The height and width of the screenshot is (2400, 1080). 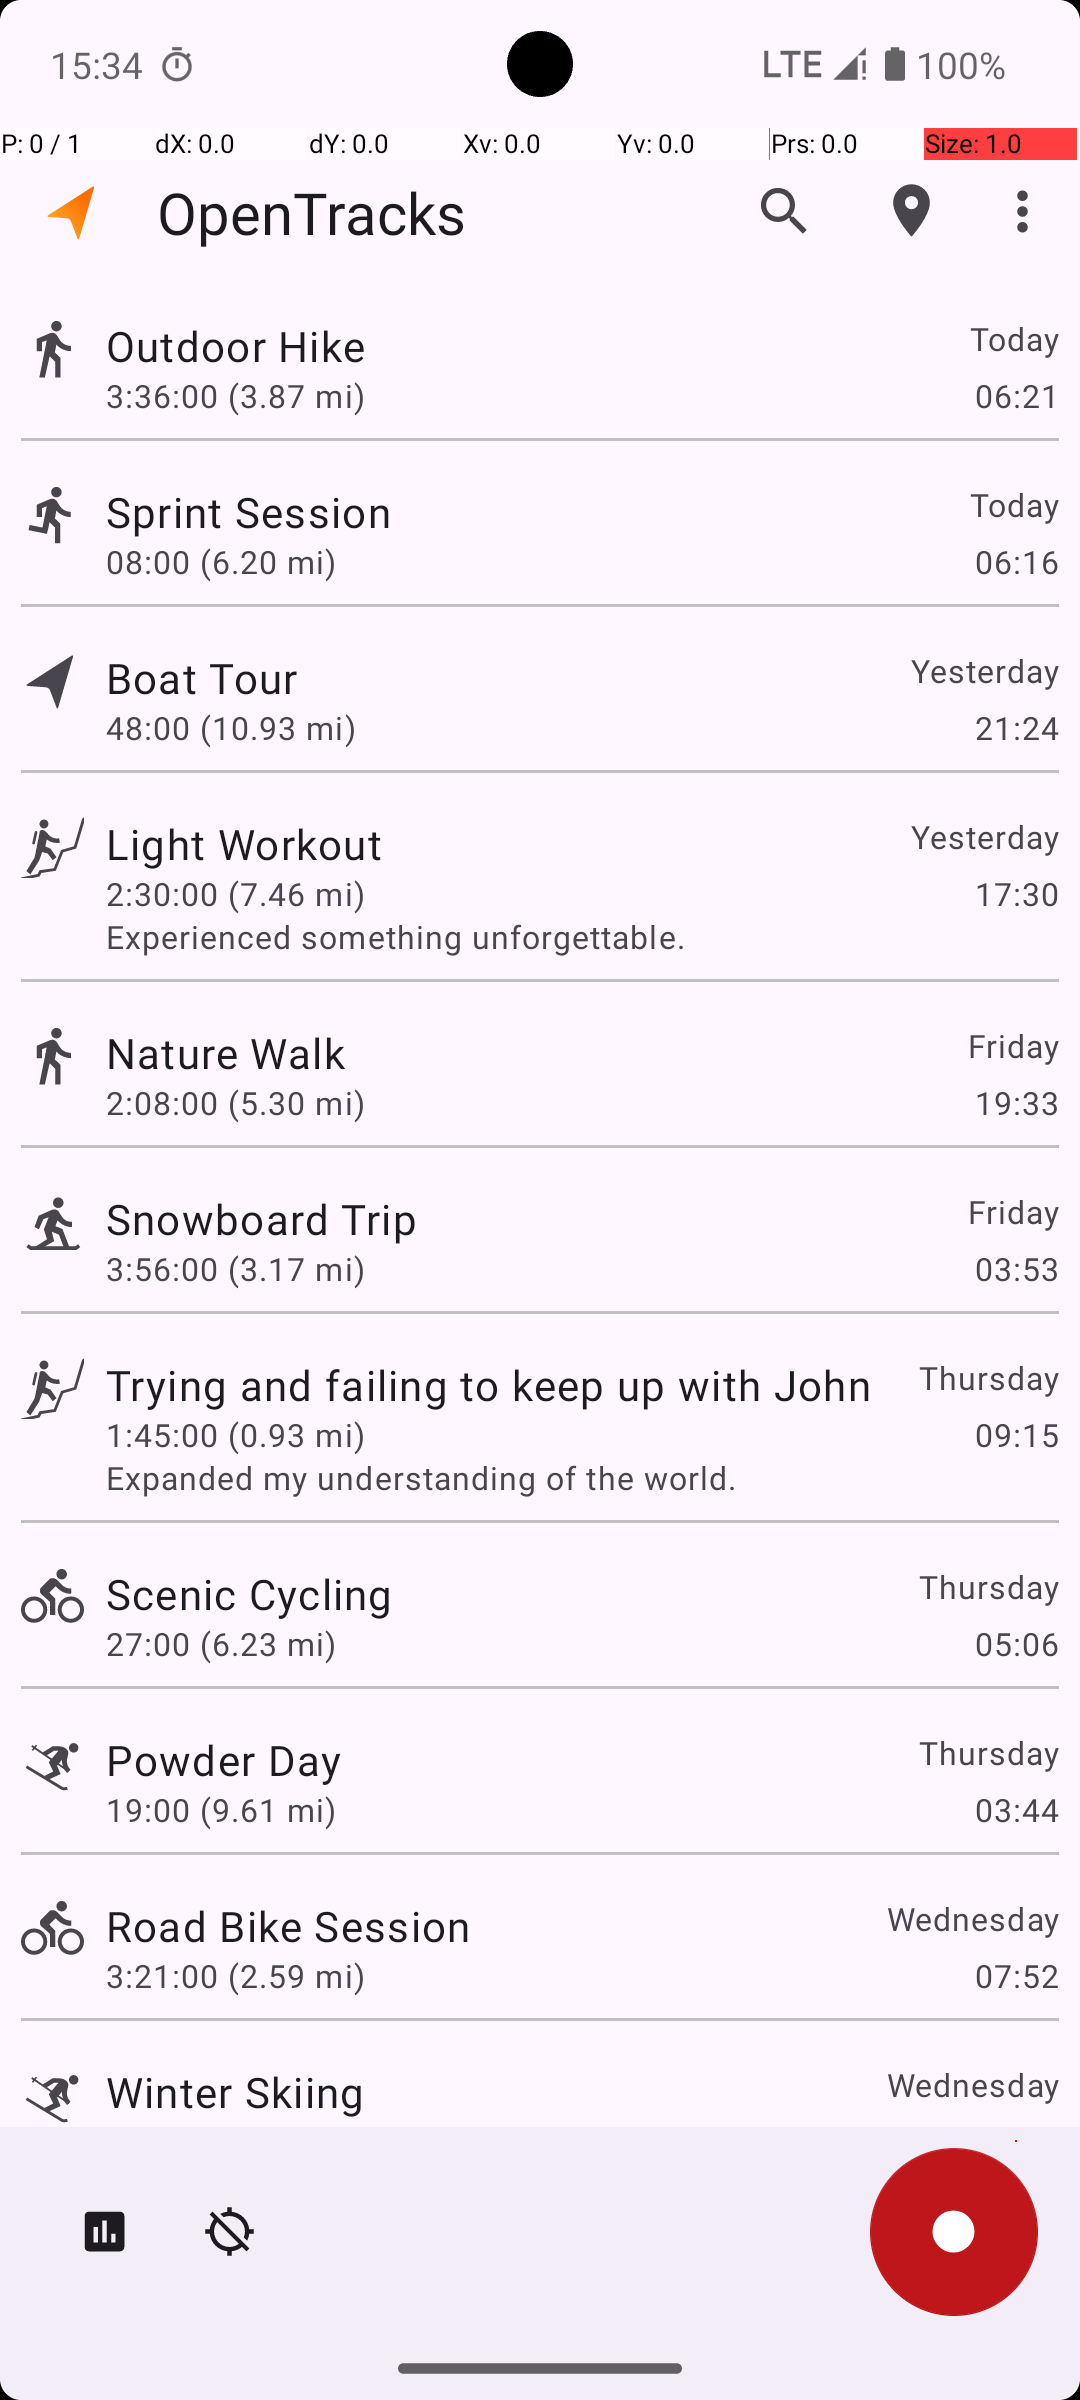 I want to click on 2:30:00 (7.46 mi), so click(x=236, y=894).